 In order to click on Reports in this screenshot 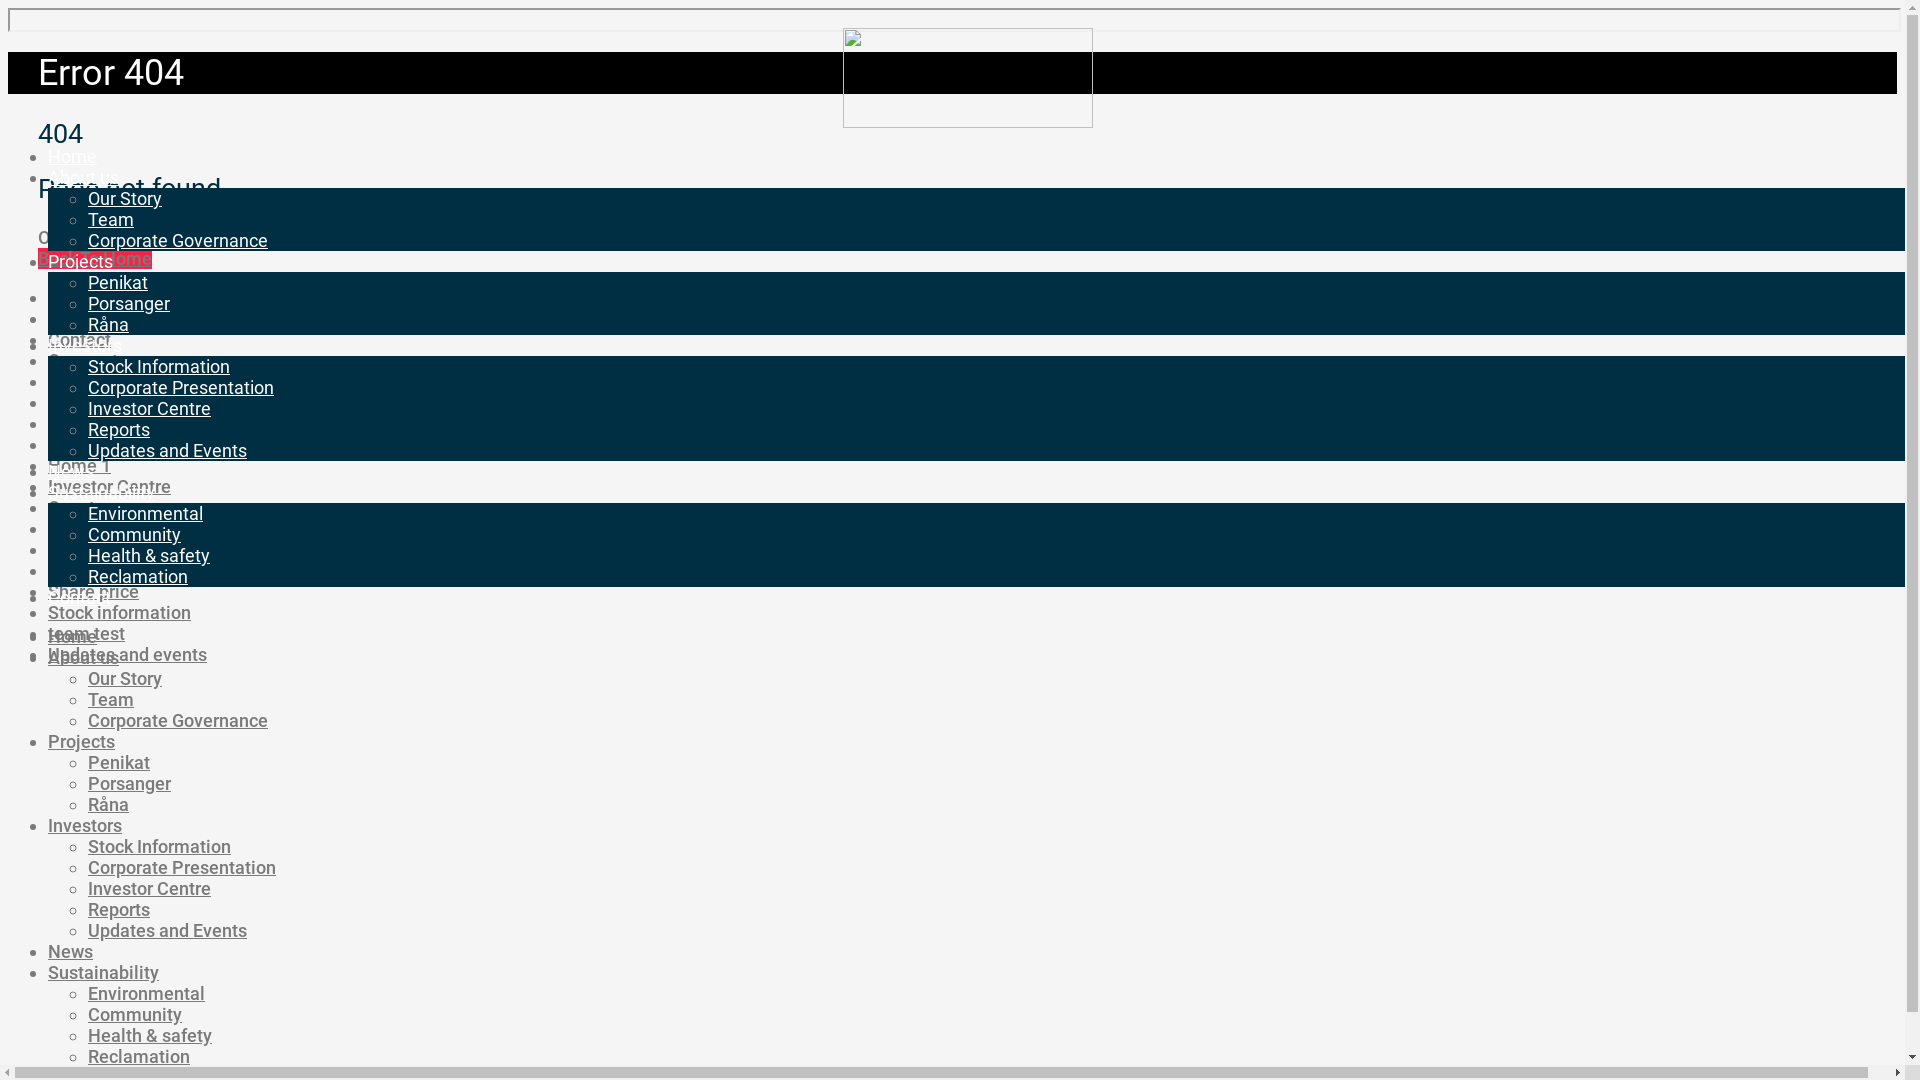, I will do `click(119, 430)`.